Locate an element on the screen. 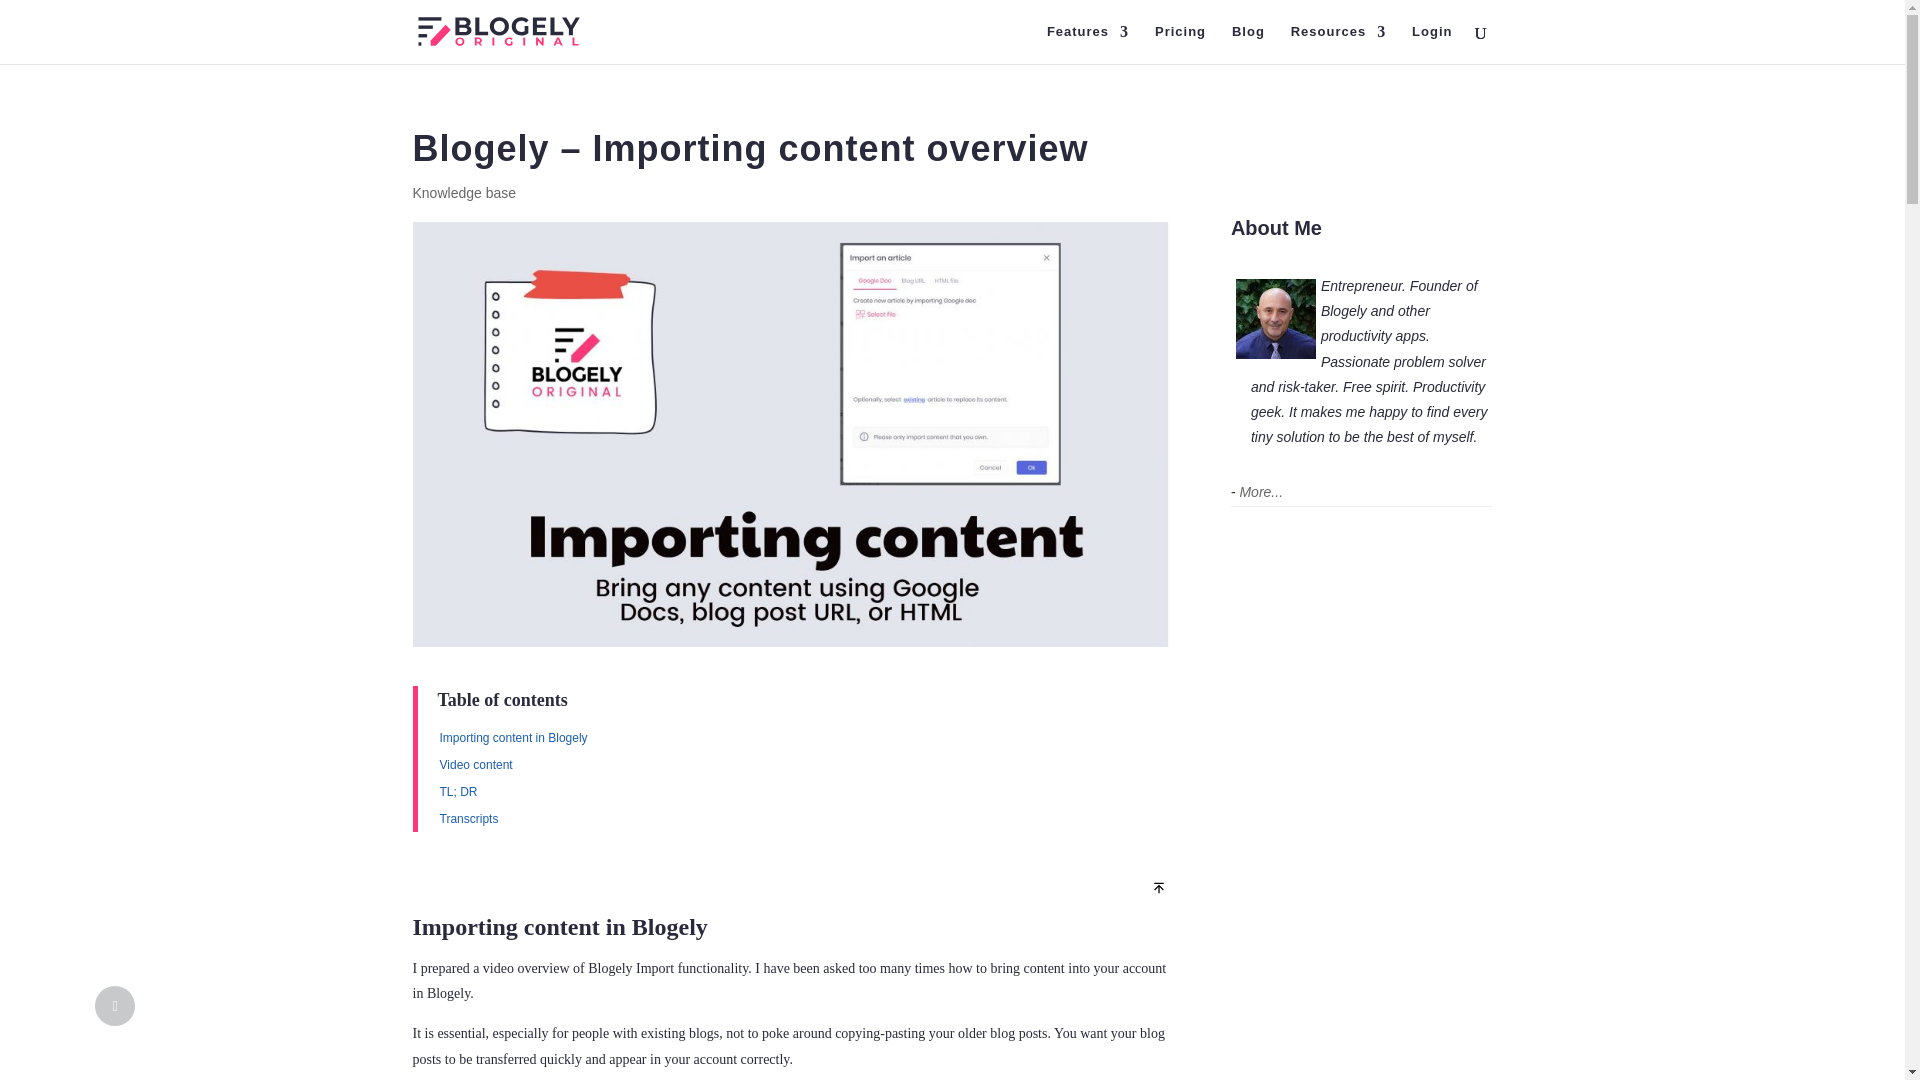  Resources is located at coordinates (1338, 44).